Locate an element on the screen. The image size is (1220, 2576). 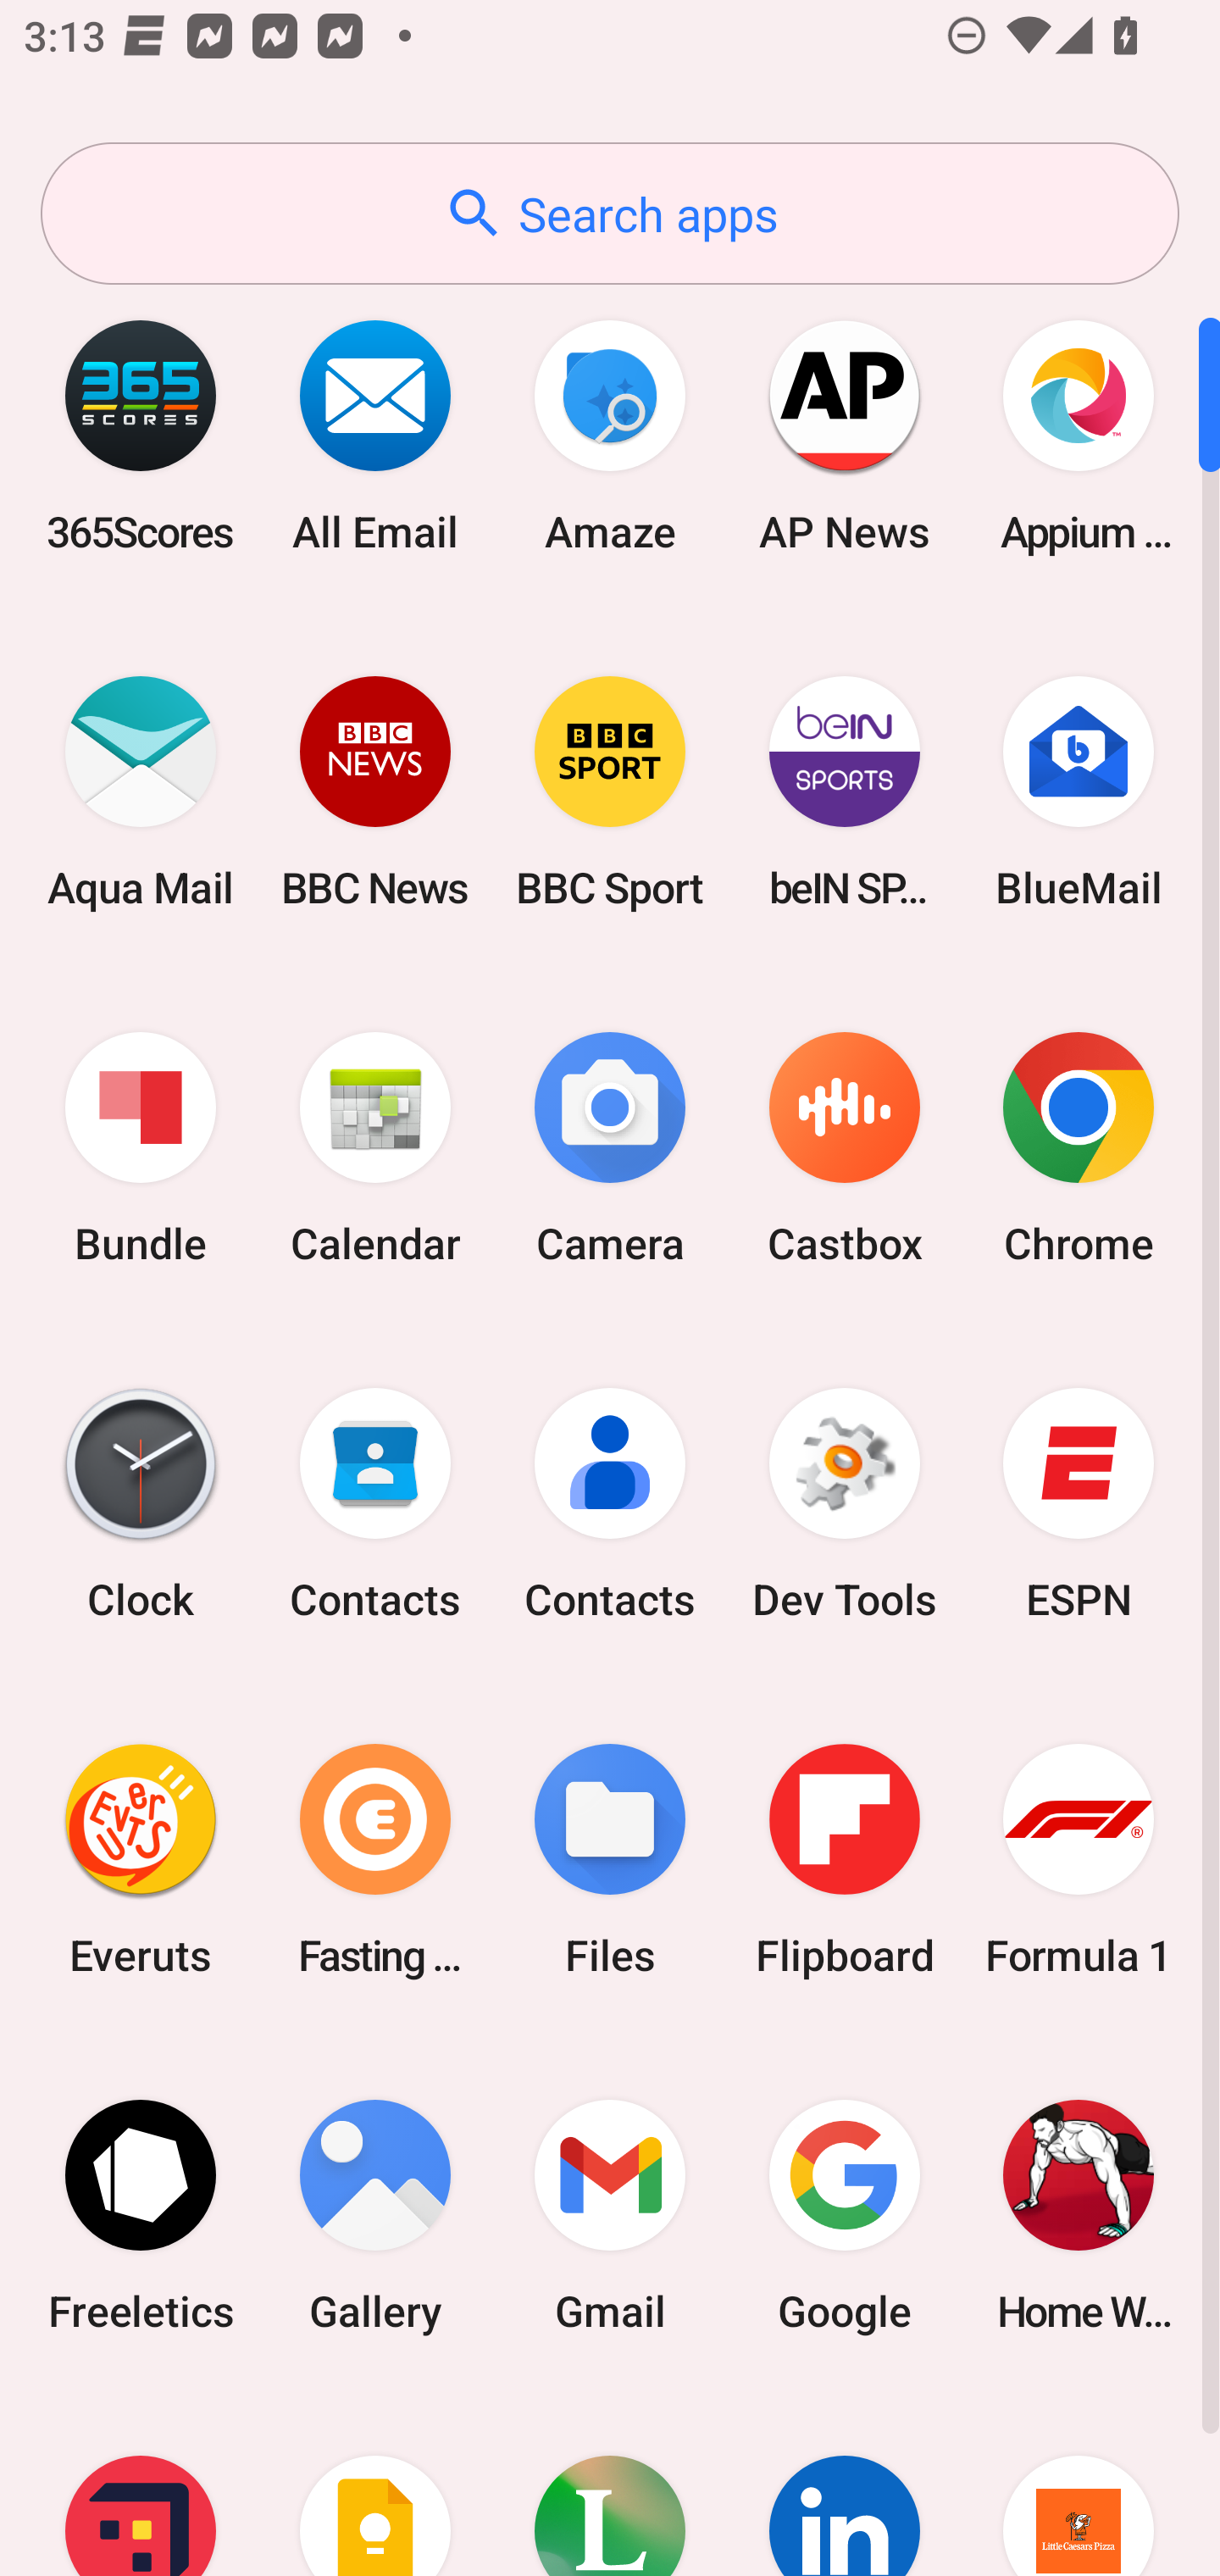
Keep Notes is located at coordinates (375, 2484).